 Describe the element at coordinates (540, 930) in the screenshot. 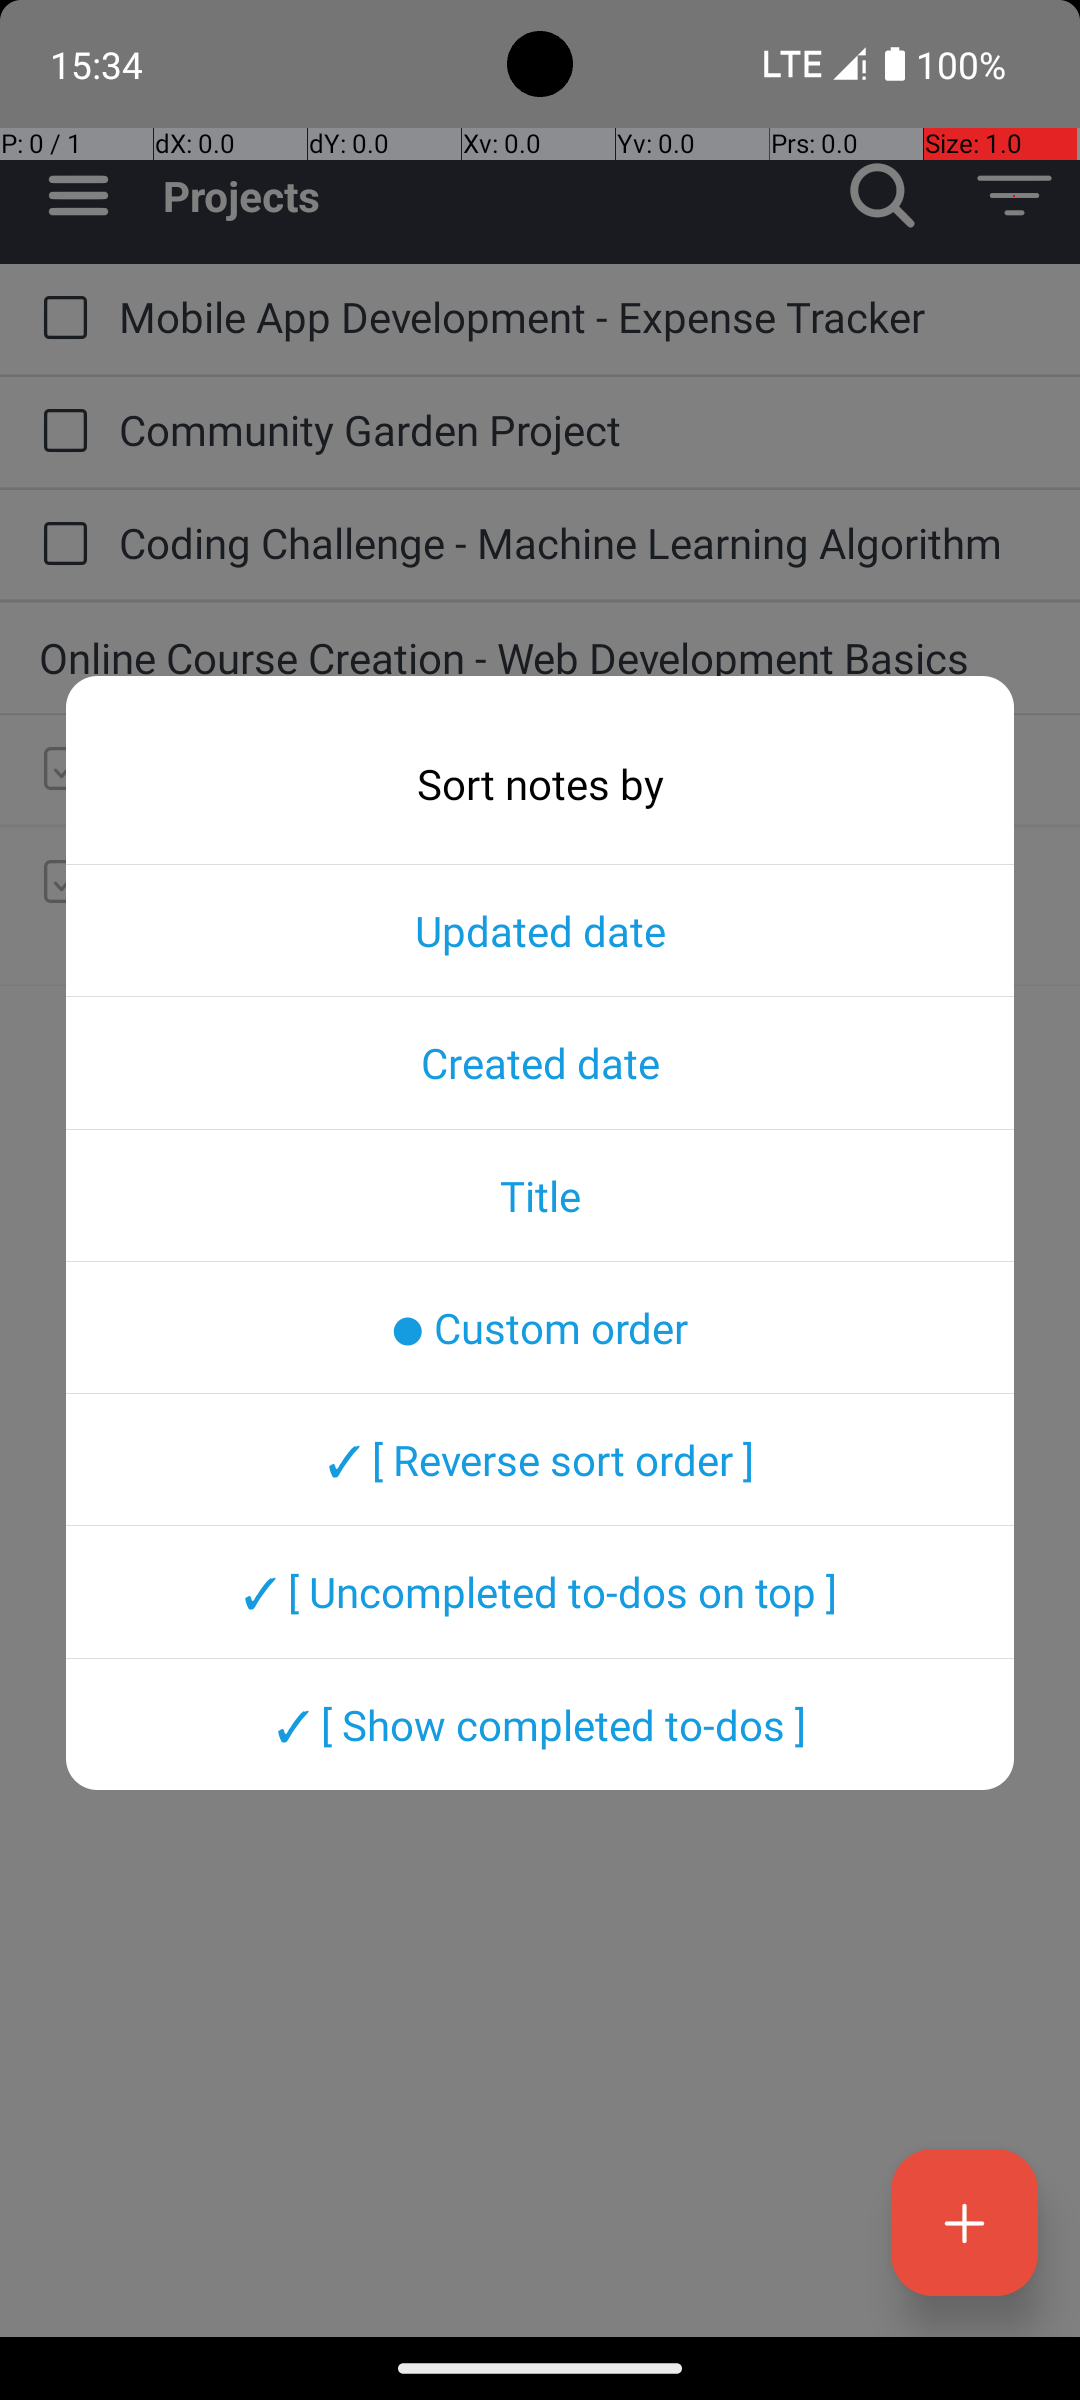

I see `Updated date` at that location.